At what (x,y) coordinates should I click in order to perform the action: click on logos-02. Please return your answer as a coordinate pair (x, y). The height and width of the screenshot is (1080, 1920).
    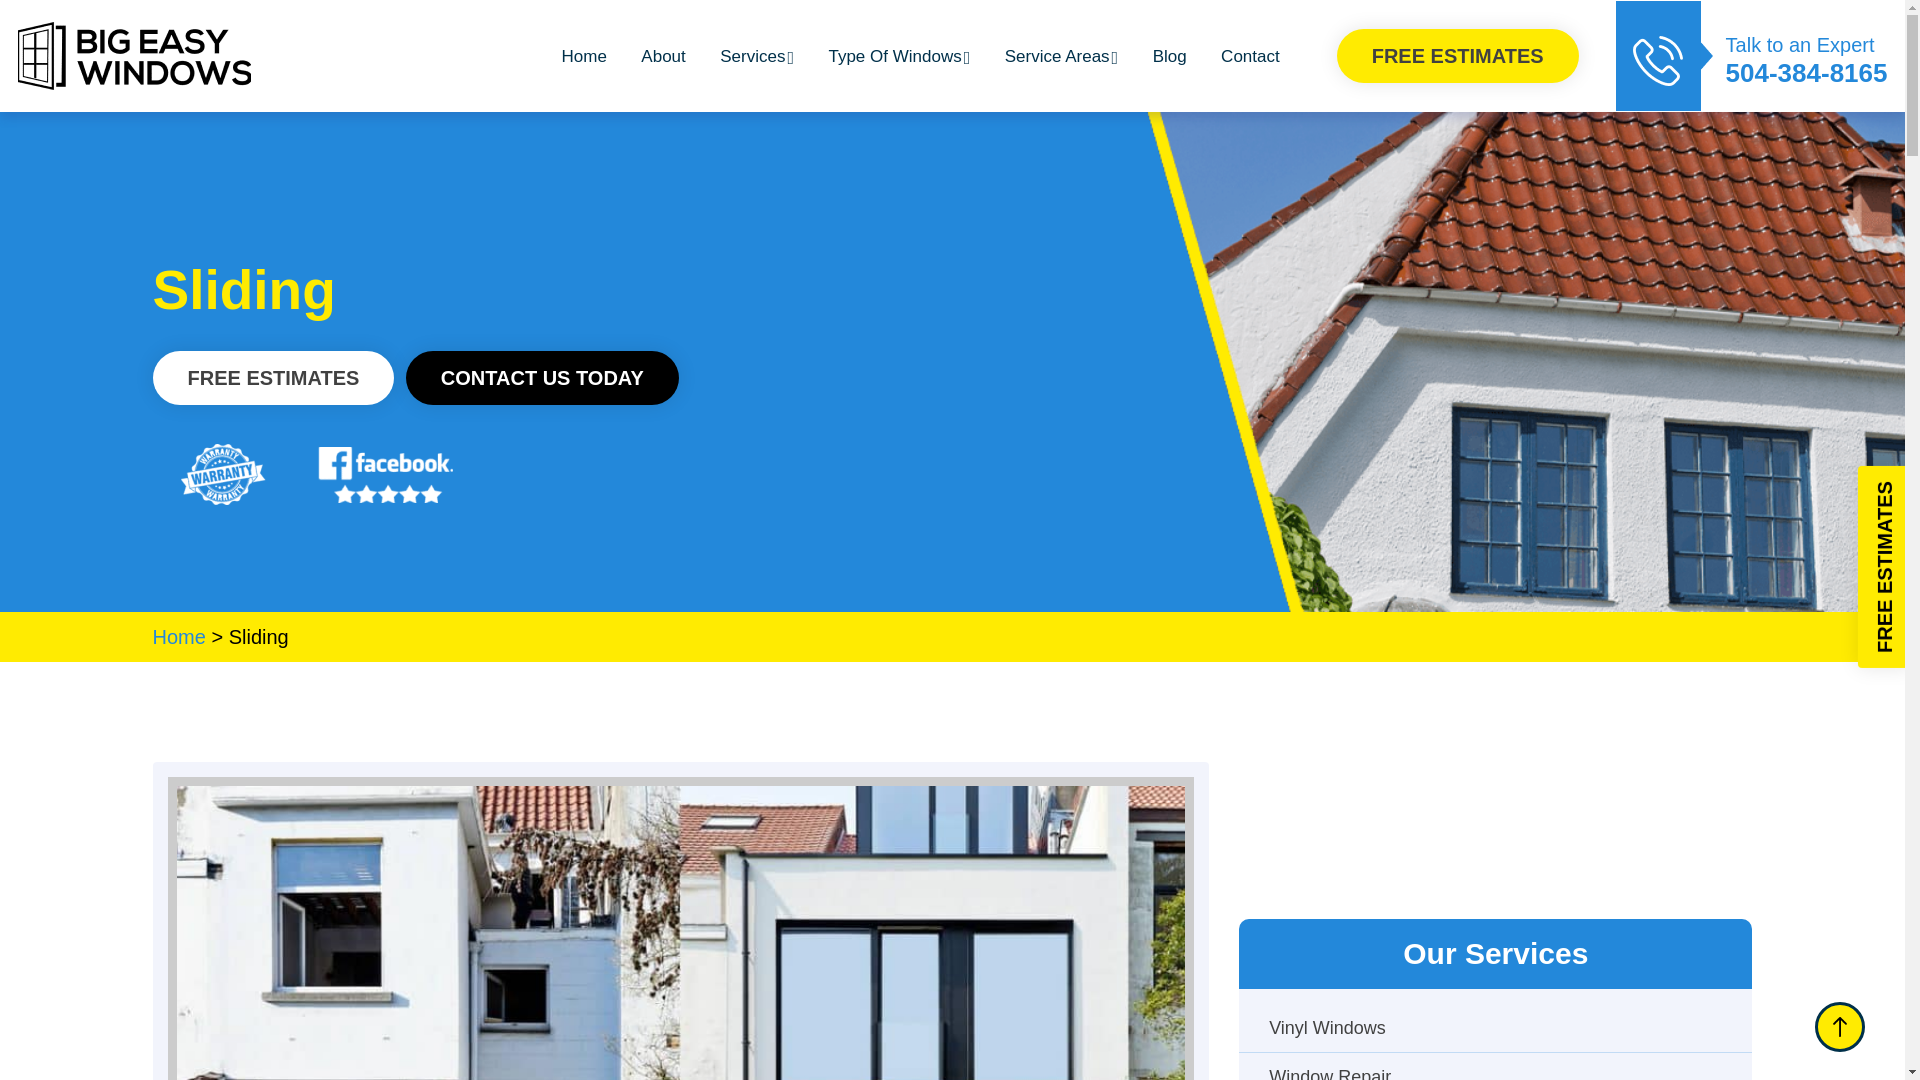
    Looking at the image, I should click on (221, 474).